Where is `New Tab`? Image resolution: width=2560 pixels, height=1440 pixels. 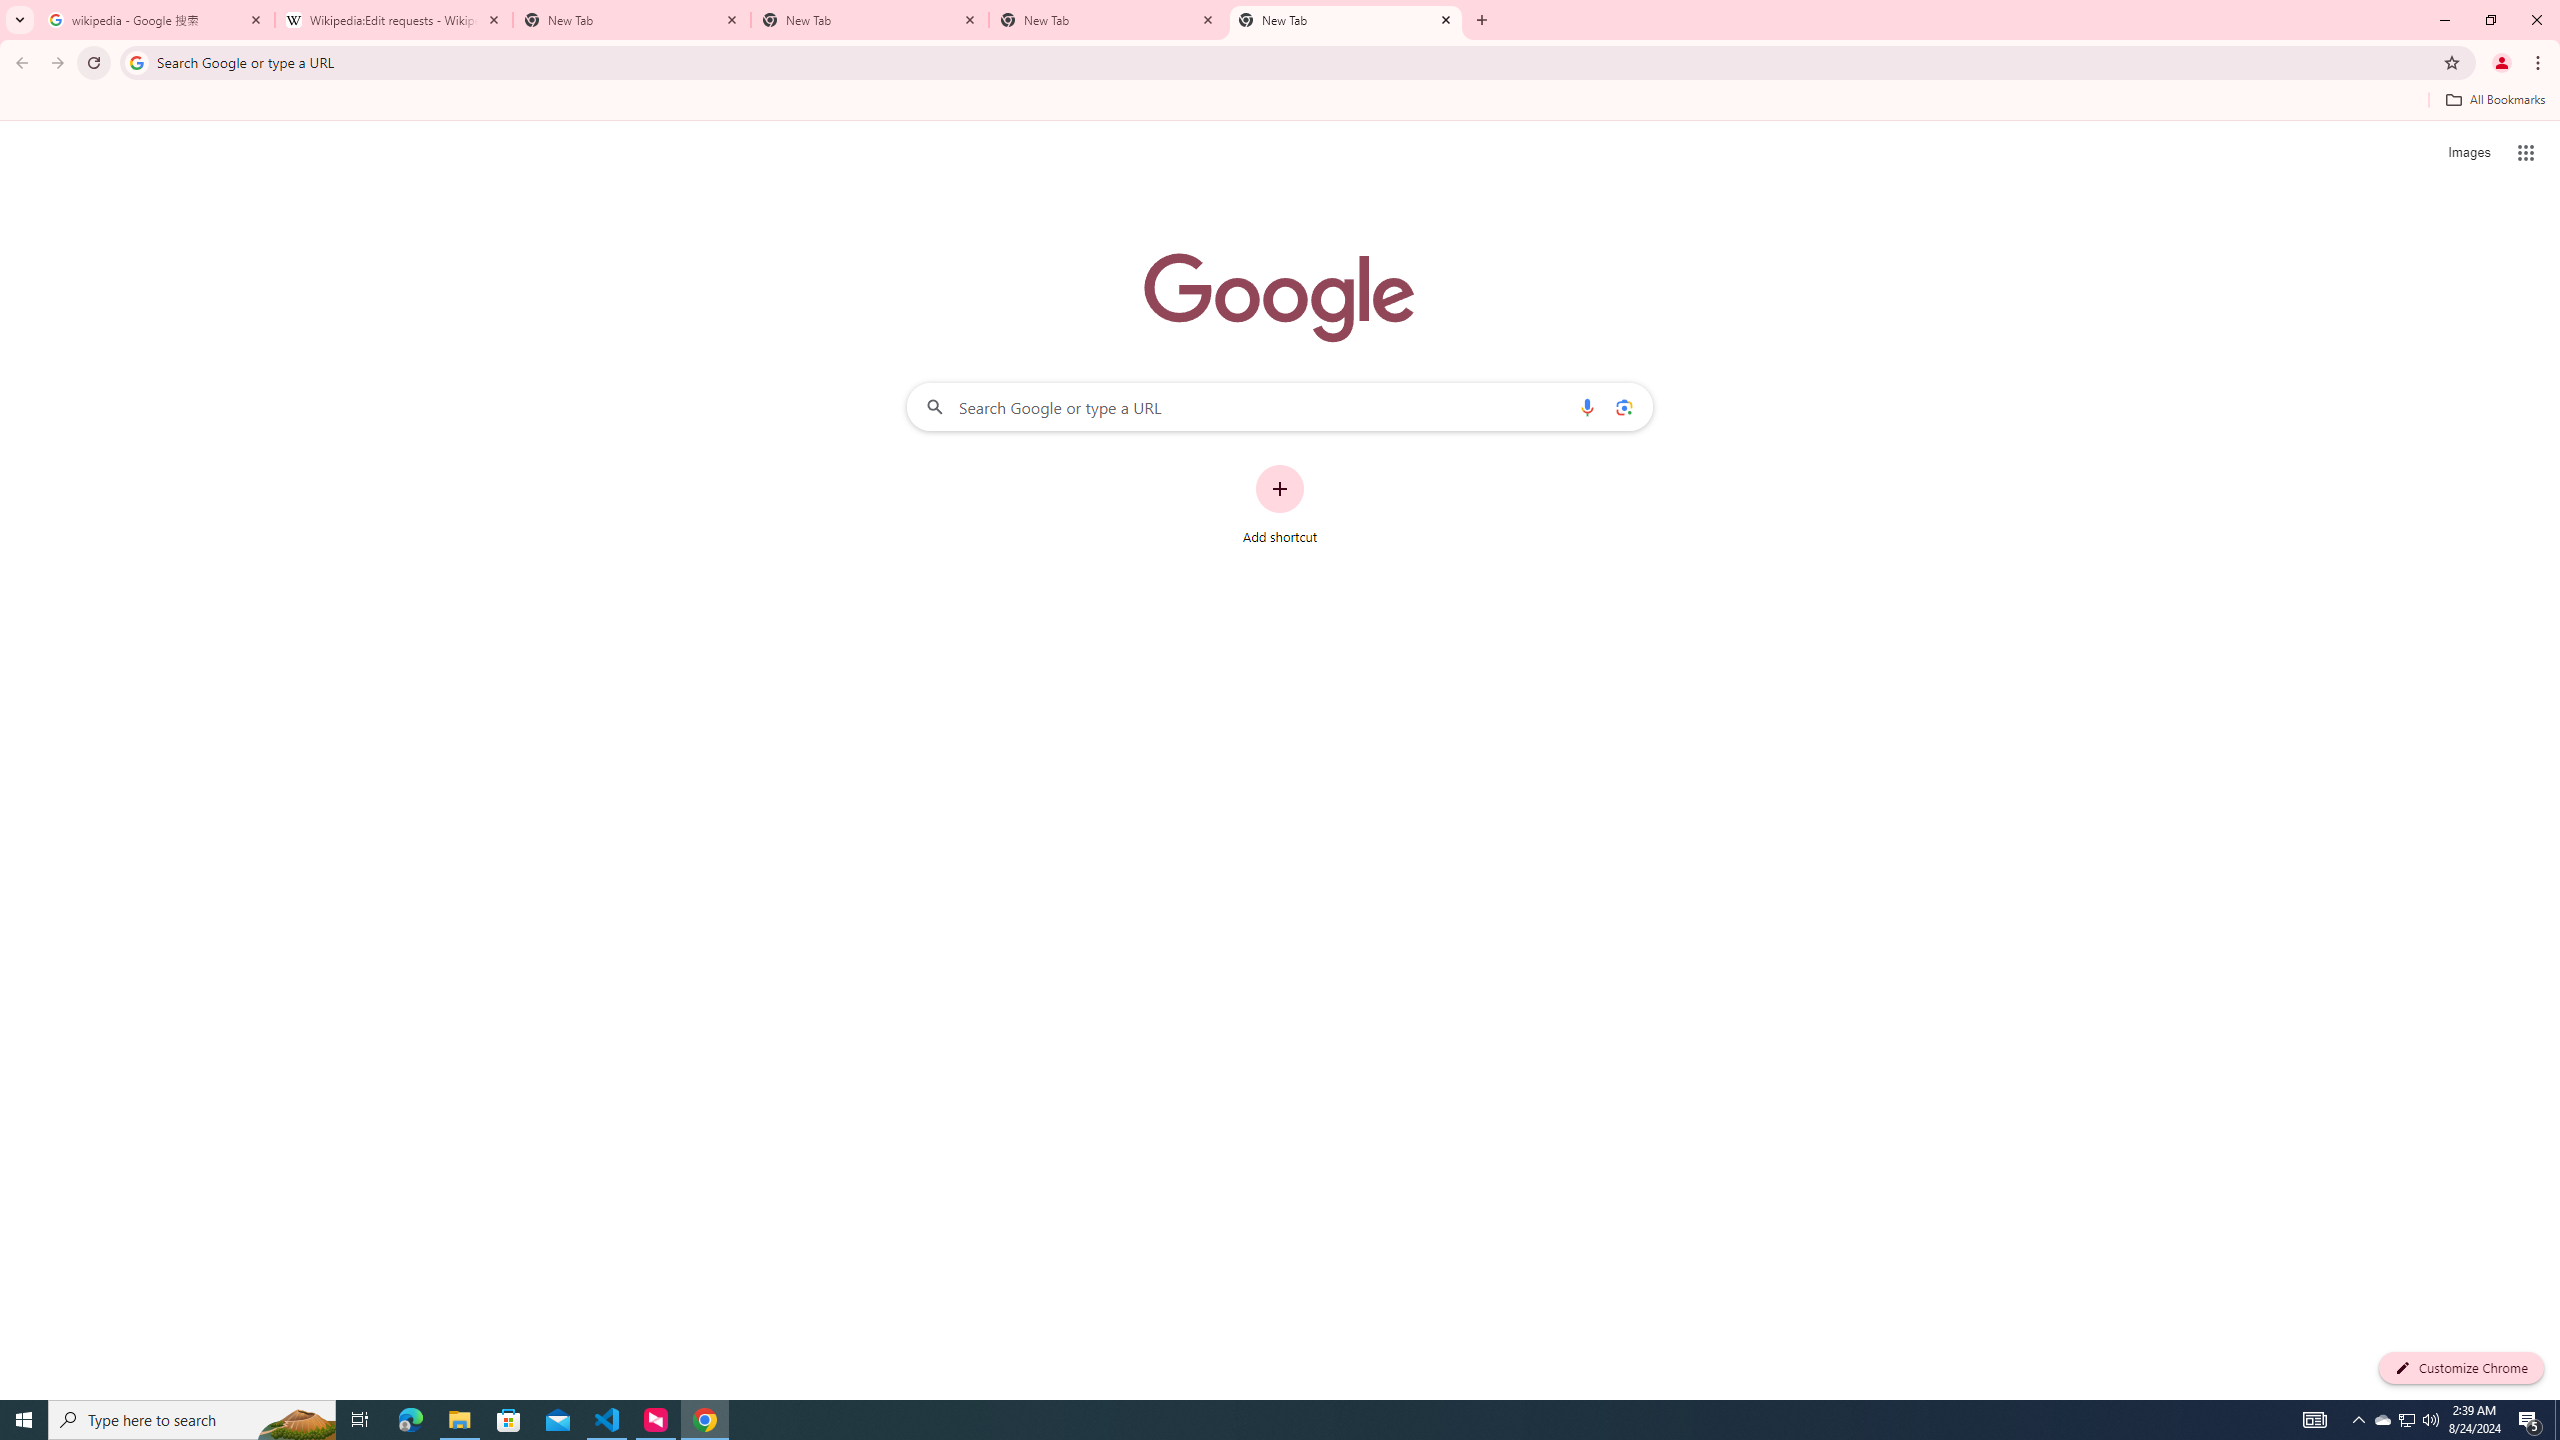
New Tab is located at coordinates (1346, 20).